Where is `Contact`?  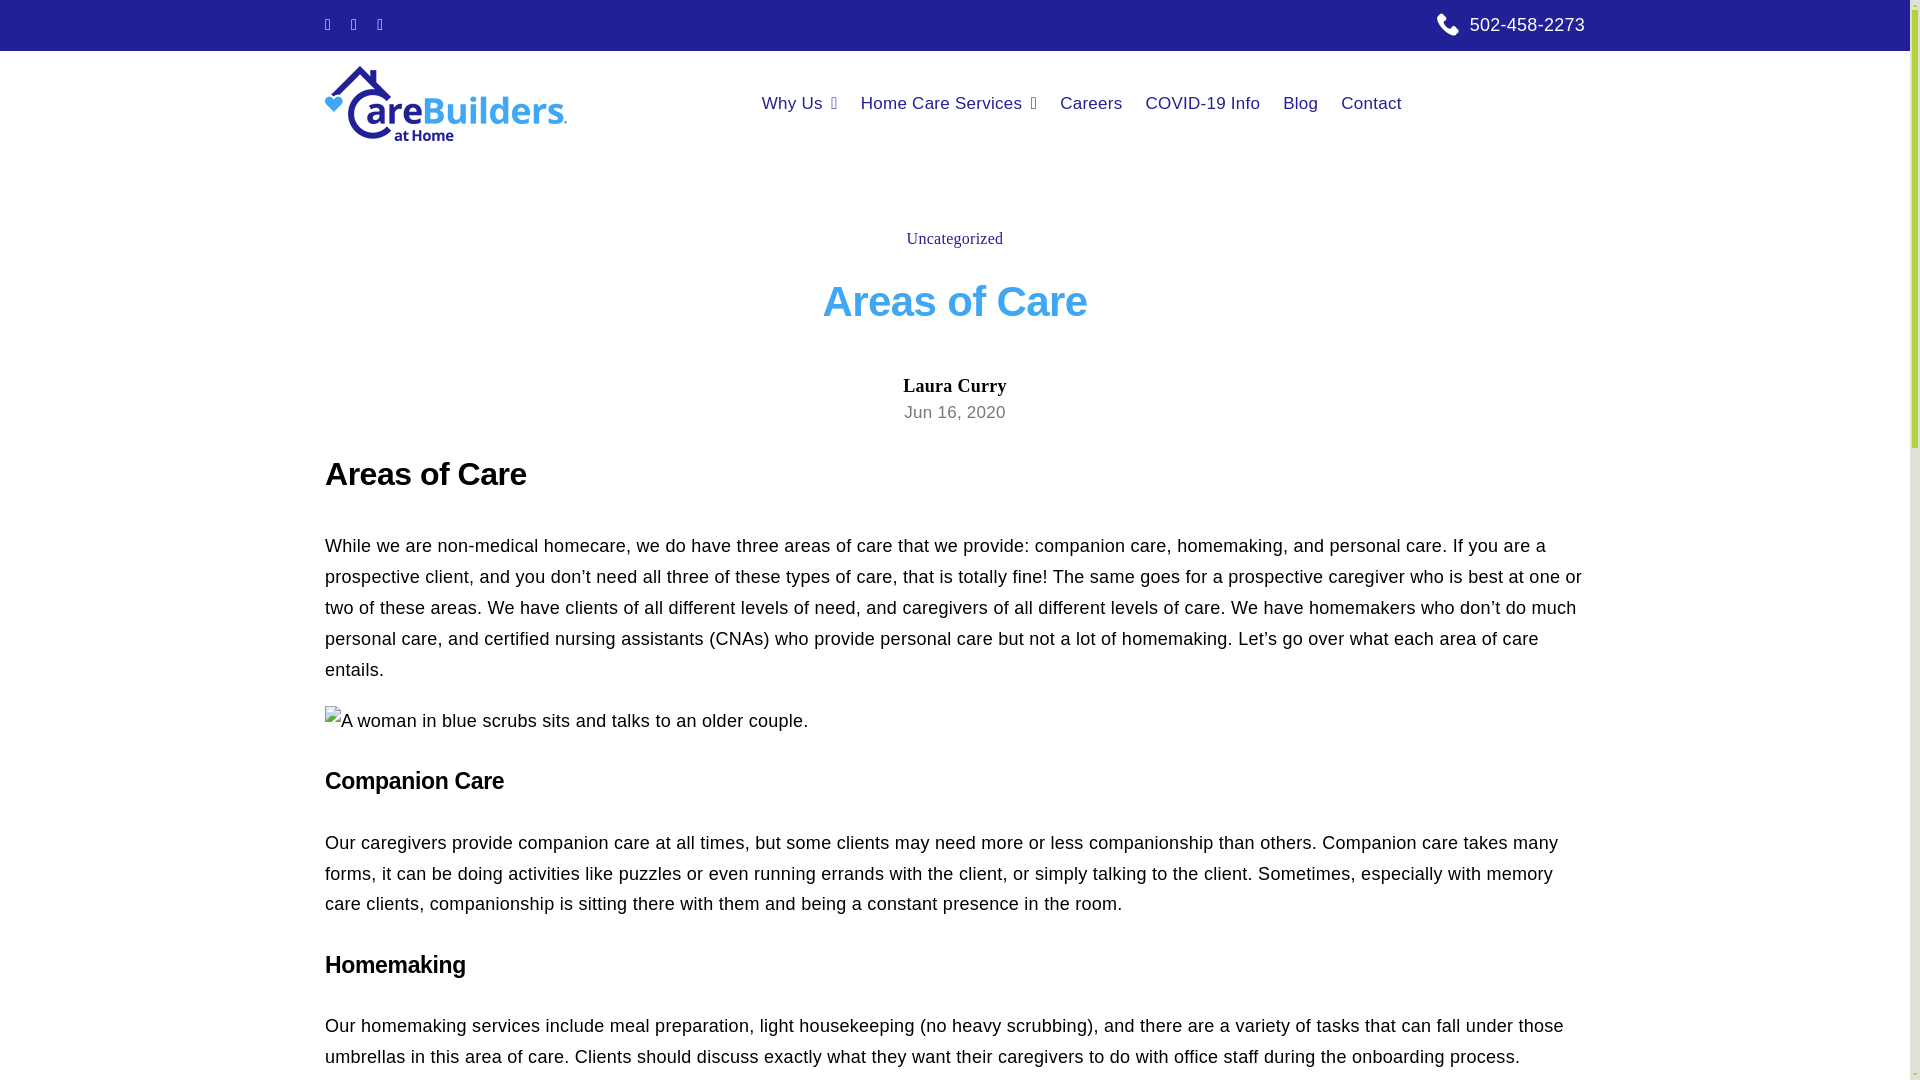
Contact is located at coordinates (1382, 102).